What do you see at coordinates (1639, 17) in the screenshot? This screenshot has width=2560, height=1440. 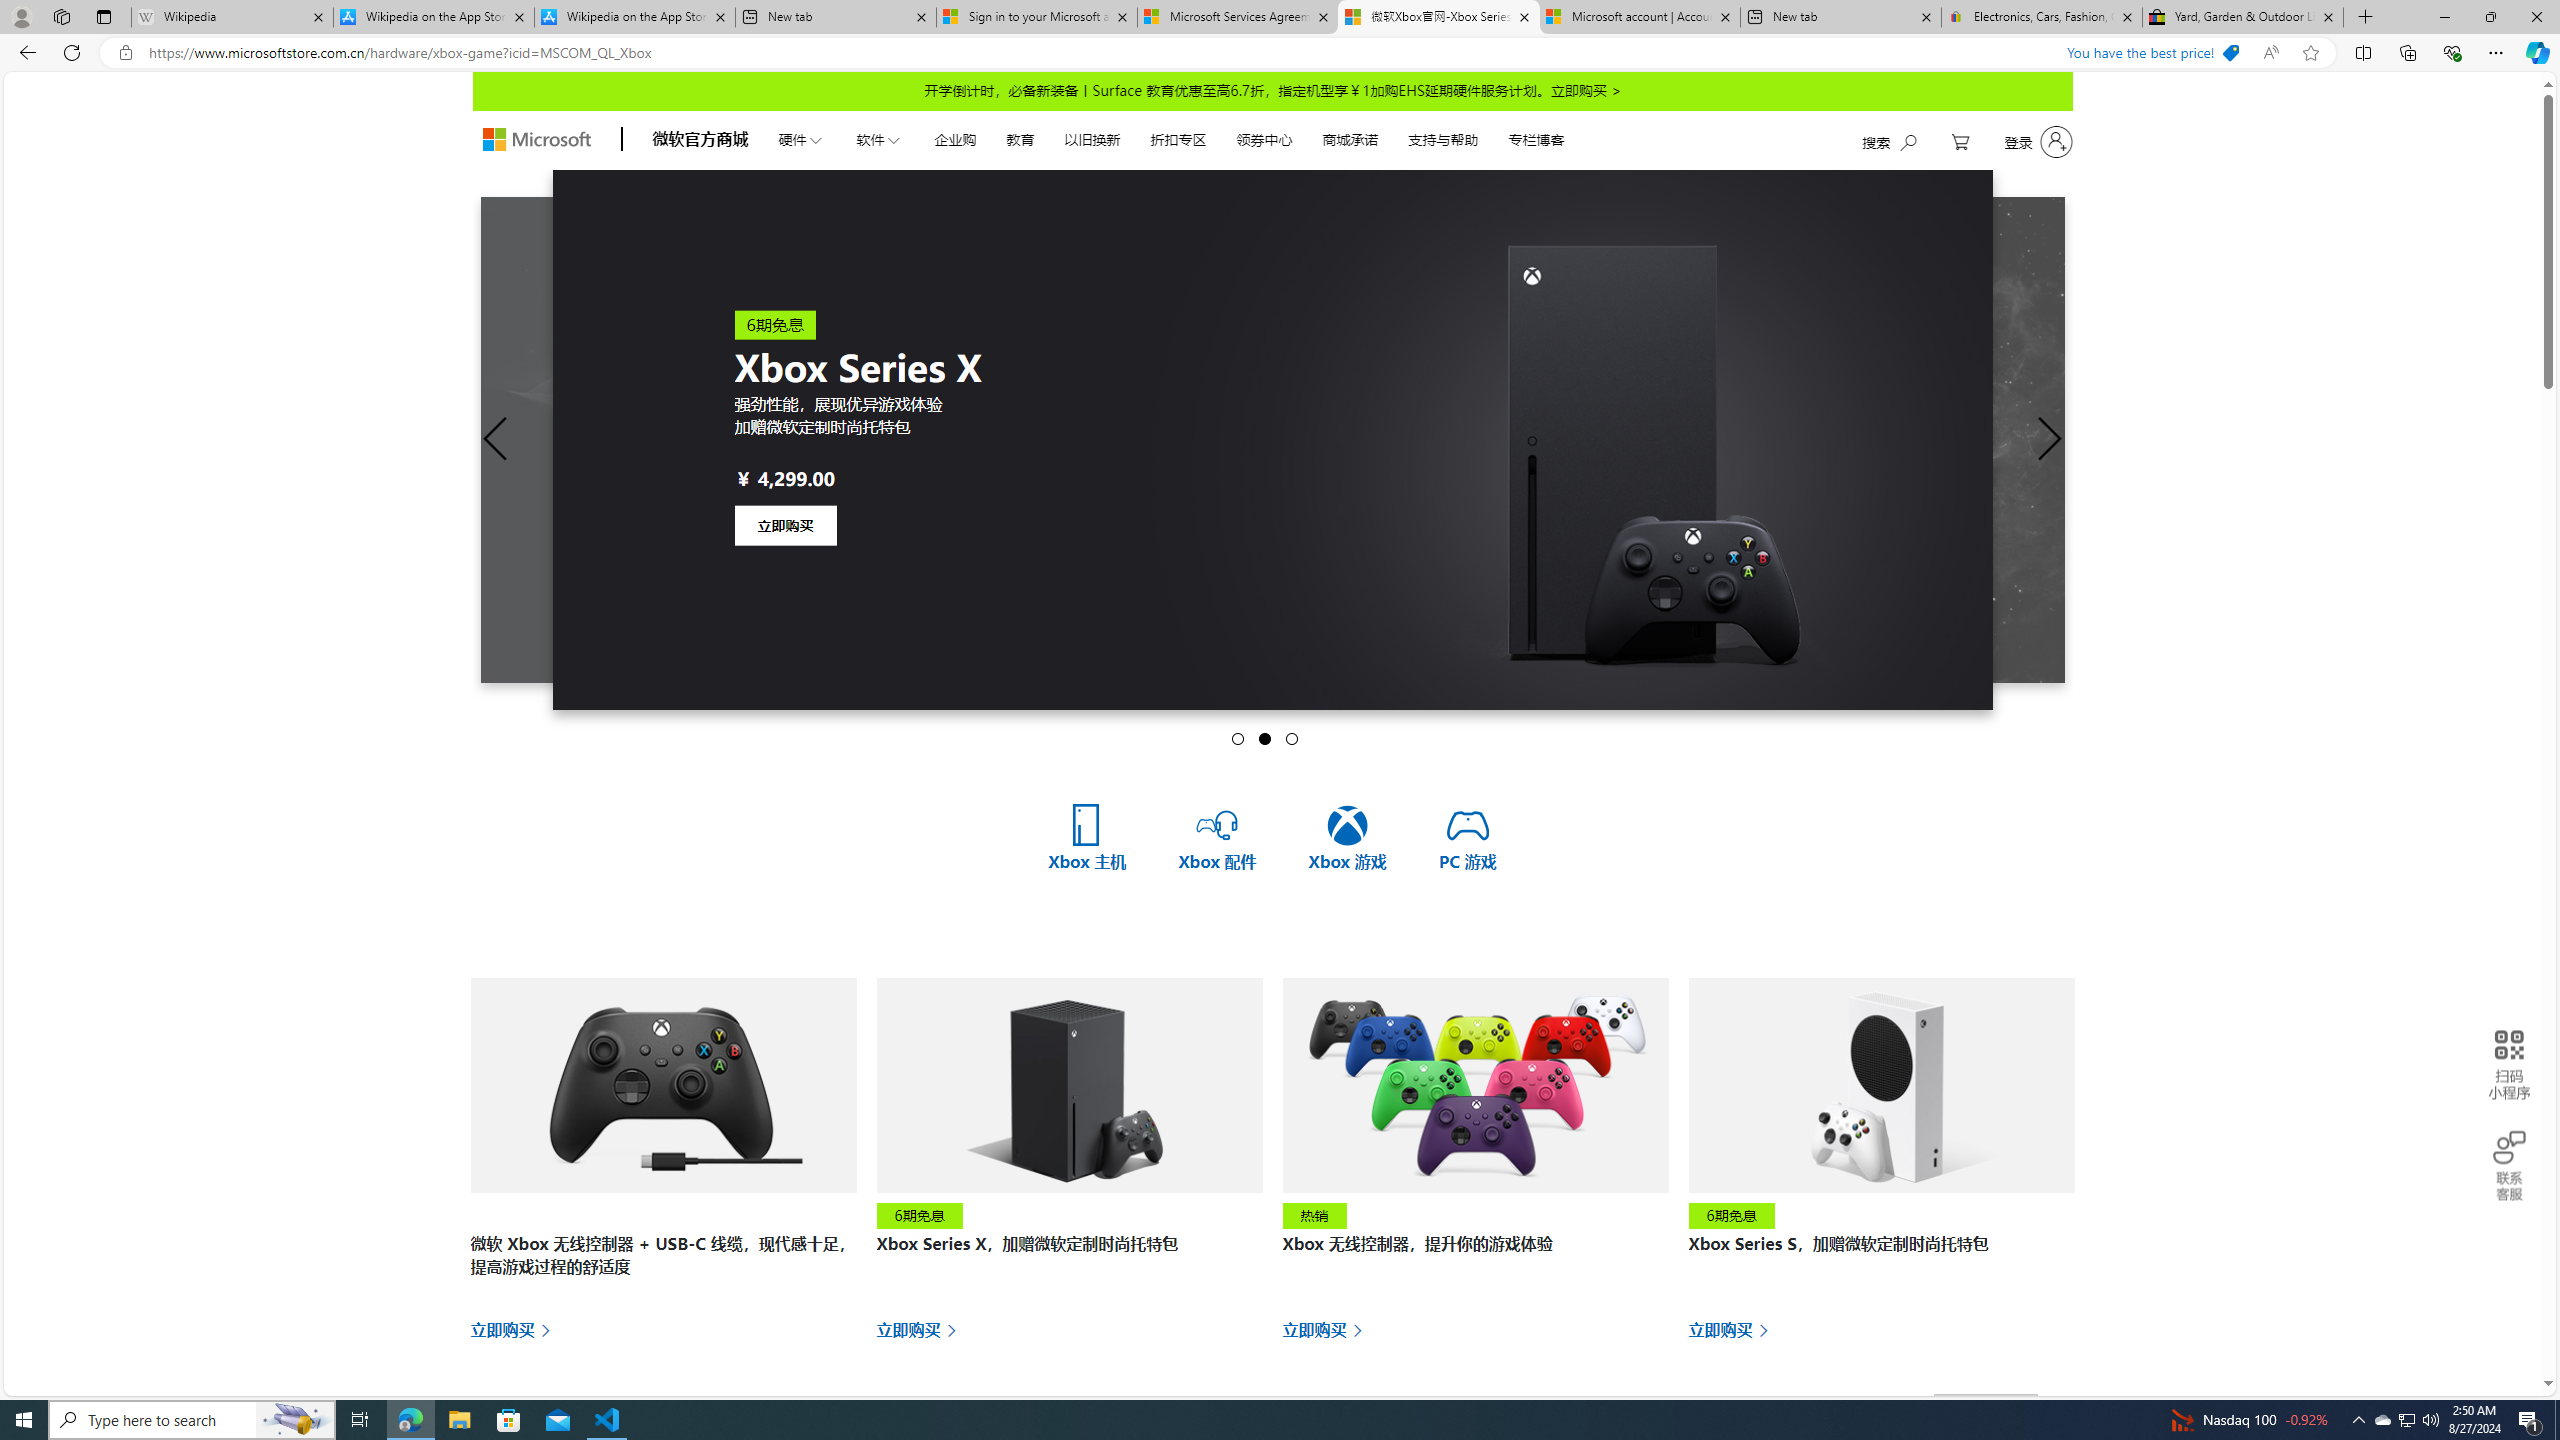 I see `Microsoft account | Account Checkup` at bounding box center [1639, 17].